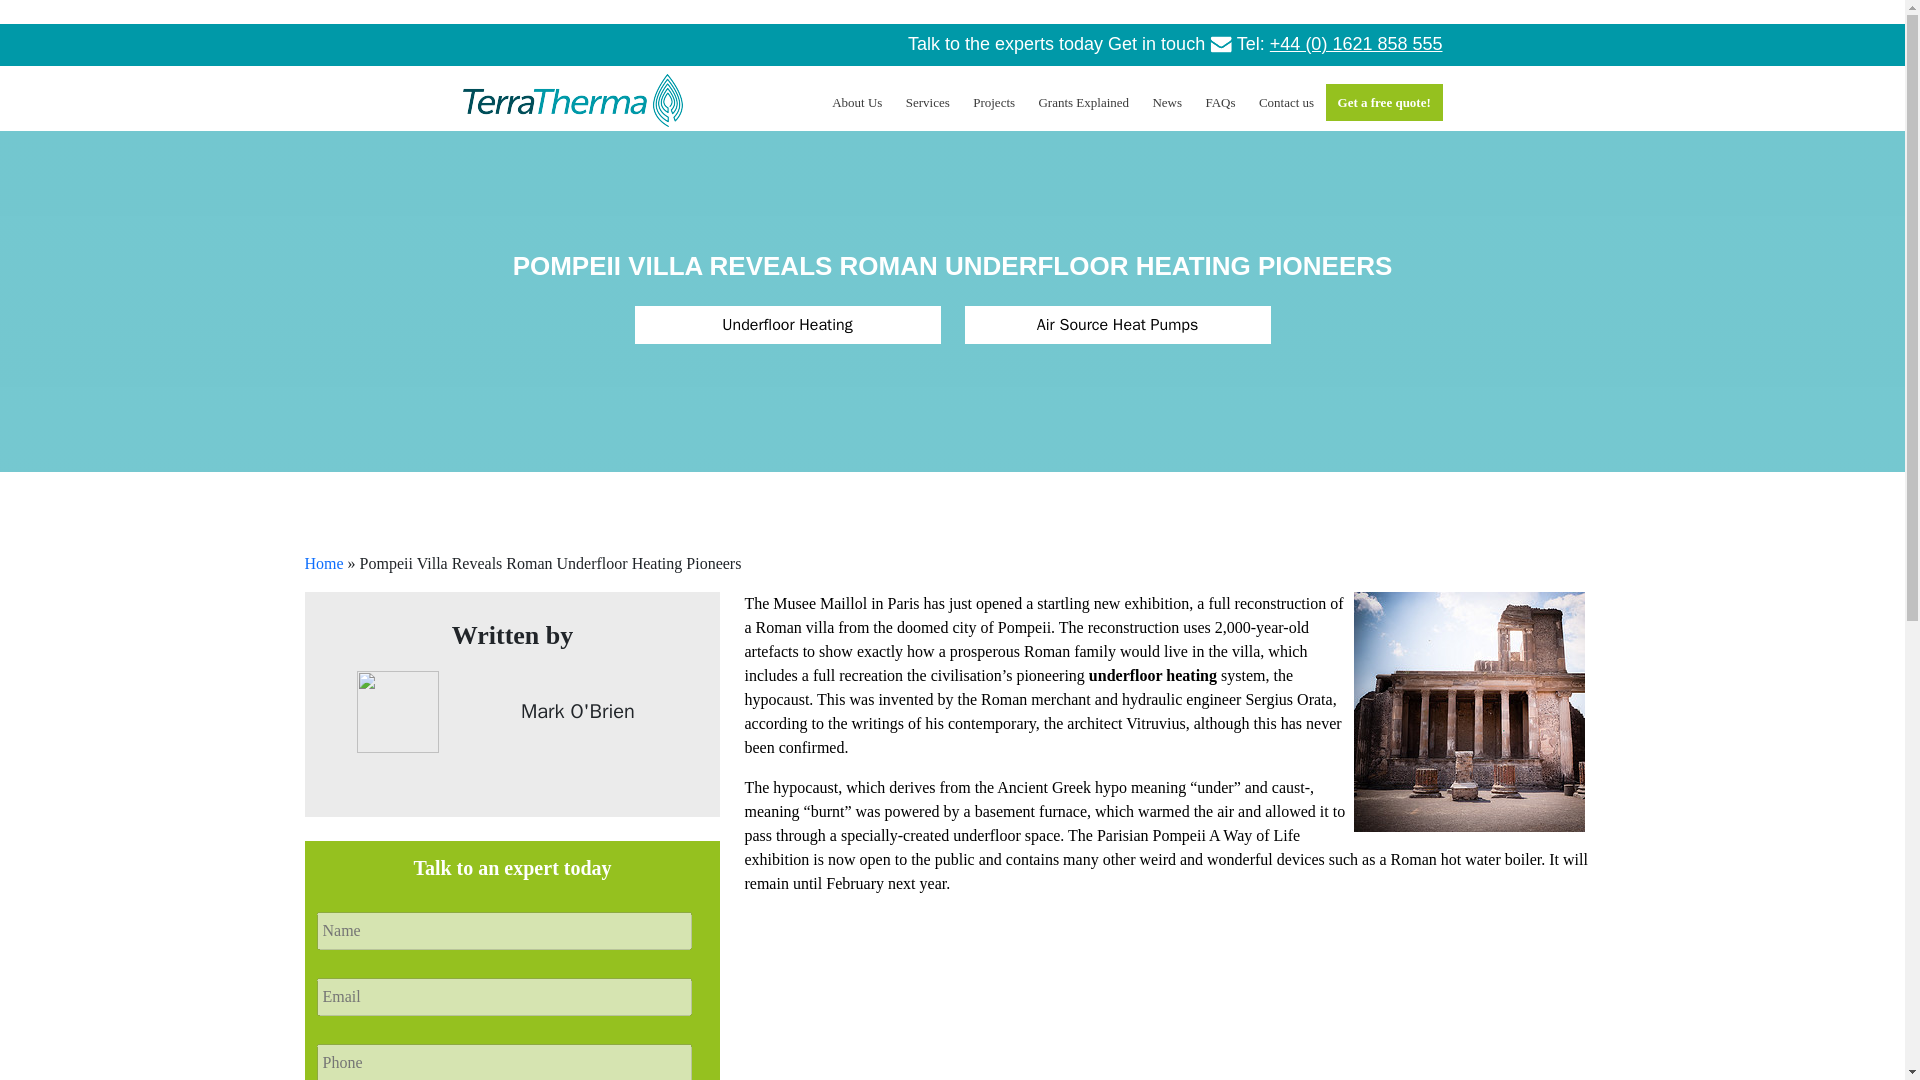  Describe the element at coordinates (1286, 103) in the screenshot. I see `Contact us` at that location.